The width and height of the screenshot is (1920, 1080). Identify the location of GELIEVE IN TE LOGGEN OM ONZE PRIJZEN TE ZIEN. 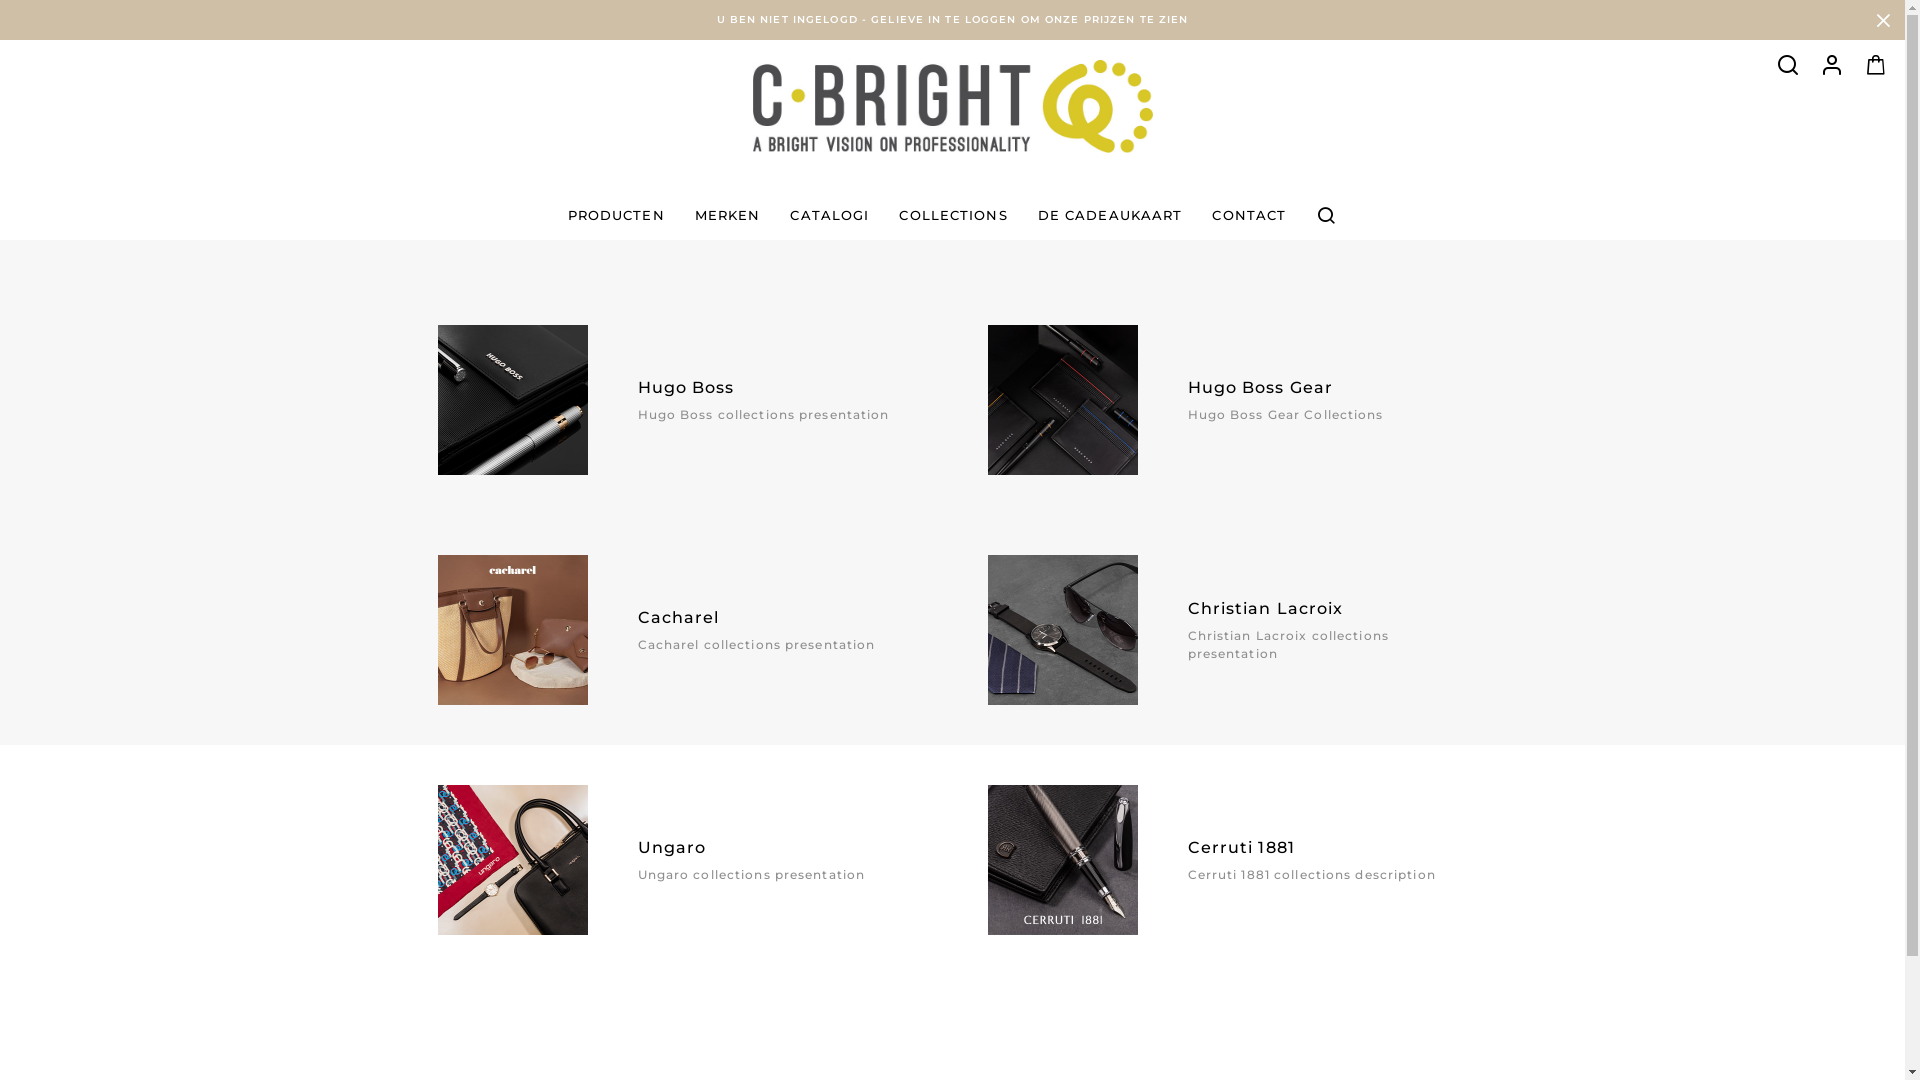
(1030, 20).